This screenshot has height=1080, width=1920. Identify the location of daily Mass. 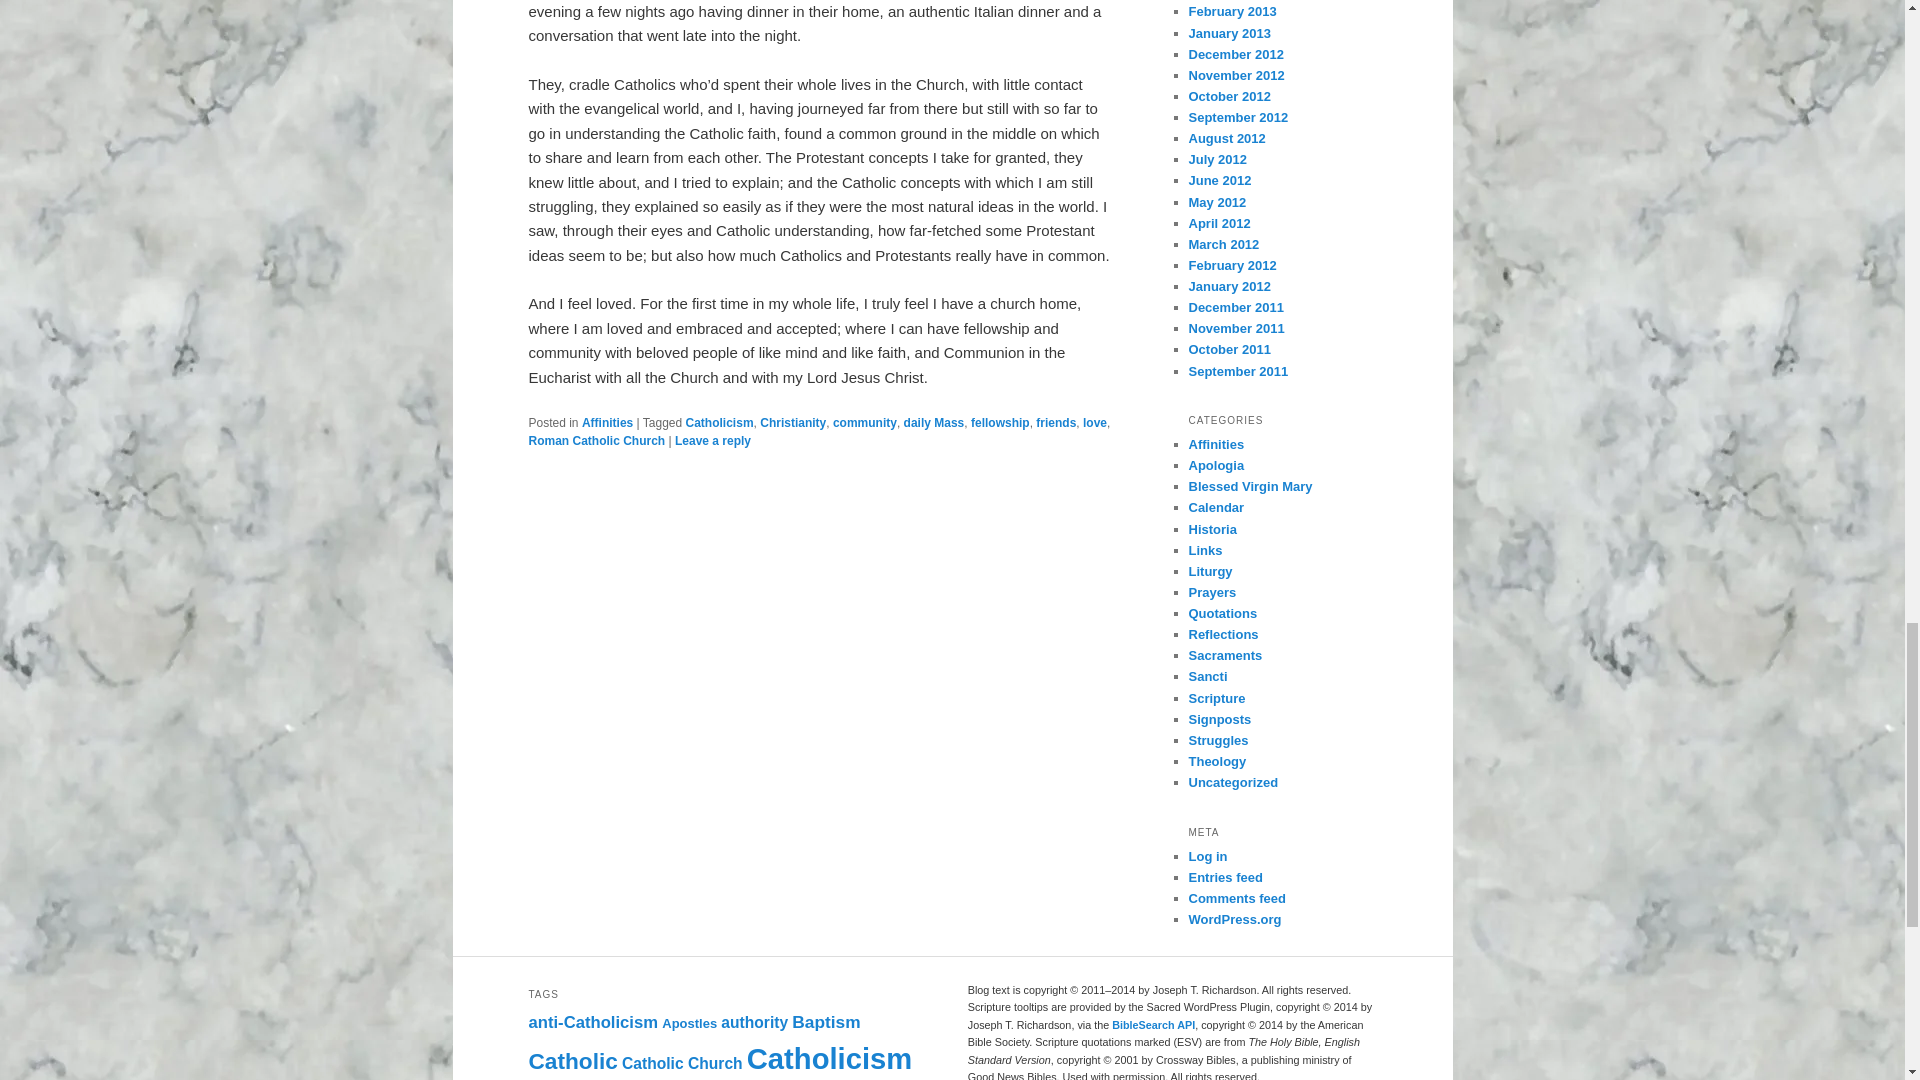
(934, 422).